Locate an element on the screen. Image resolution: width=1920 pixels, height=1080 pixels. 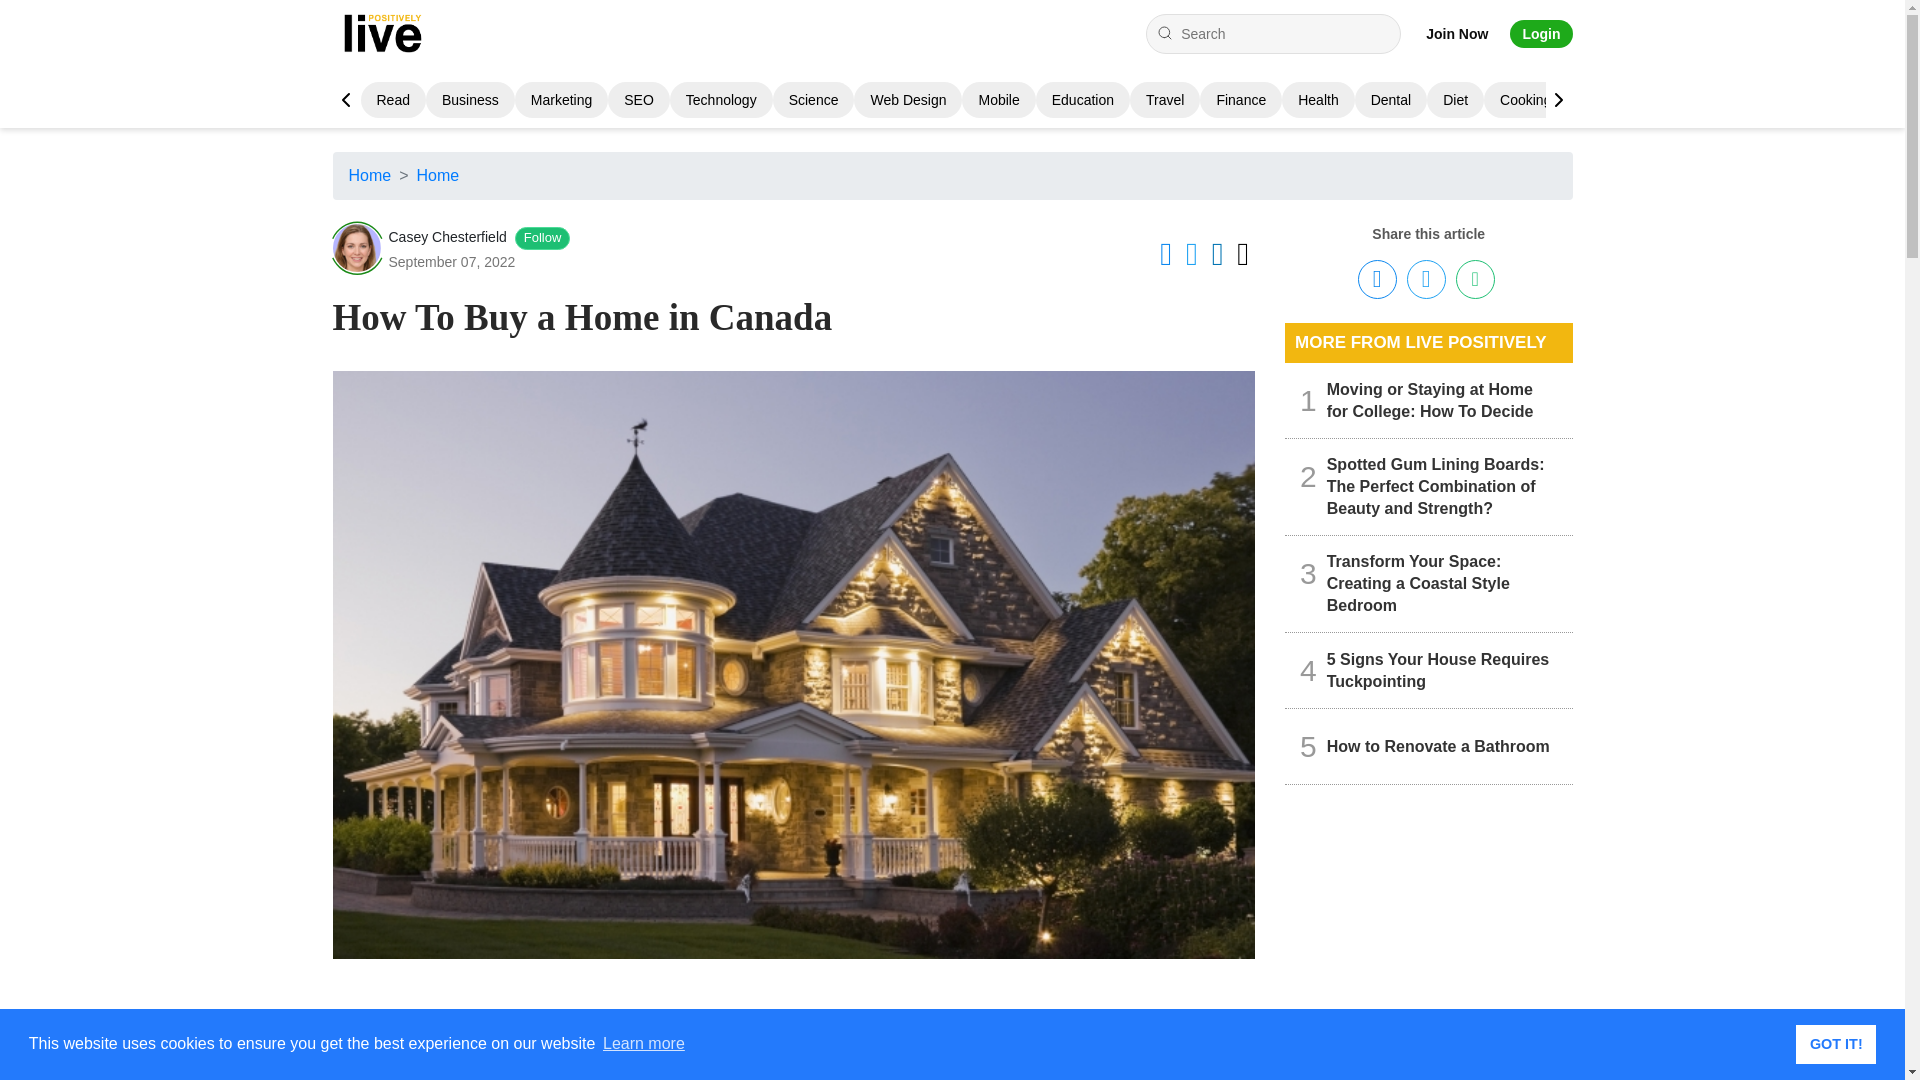
Login is located at coordinates (1540, 34).